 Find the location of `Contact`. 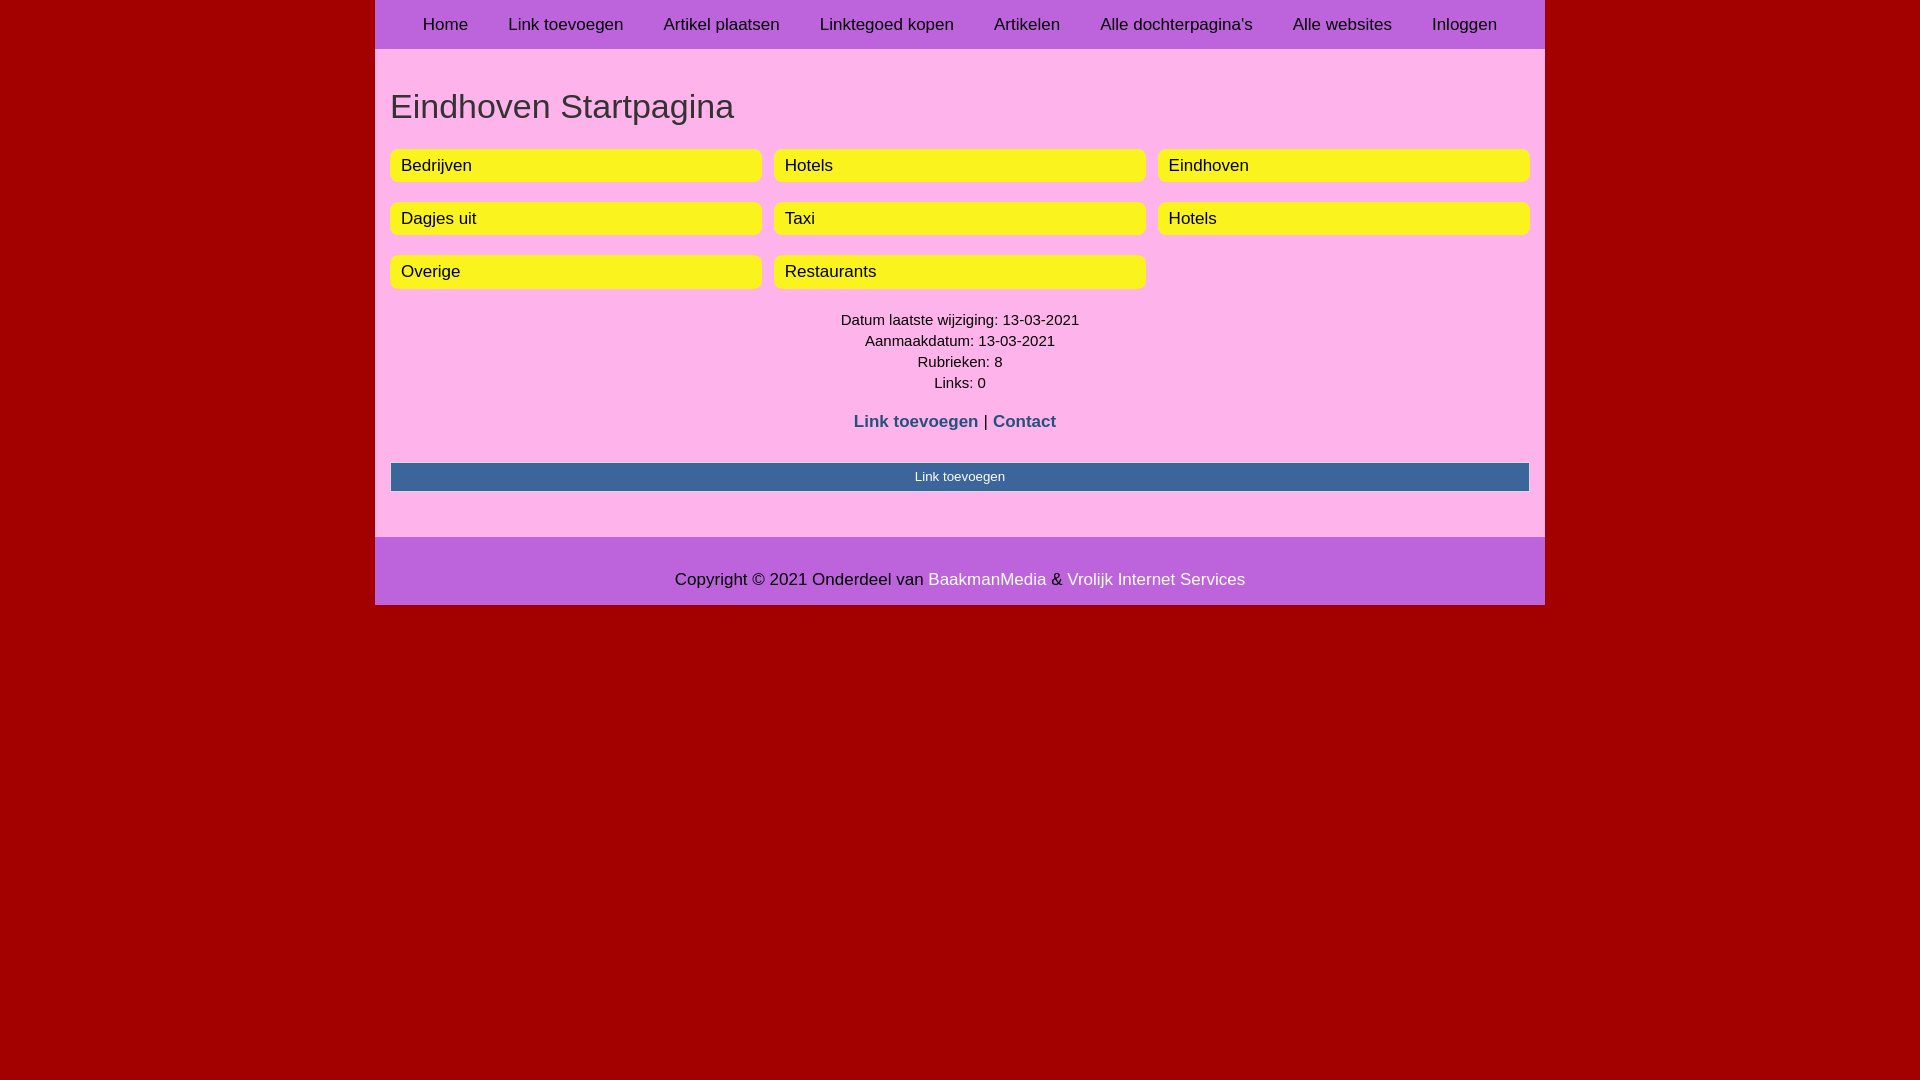

Contact is located at coordinates (1024, 422).